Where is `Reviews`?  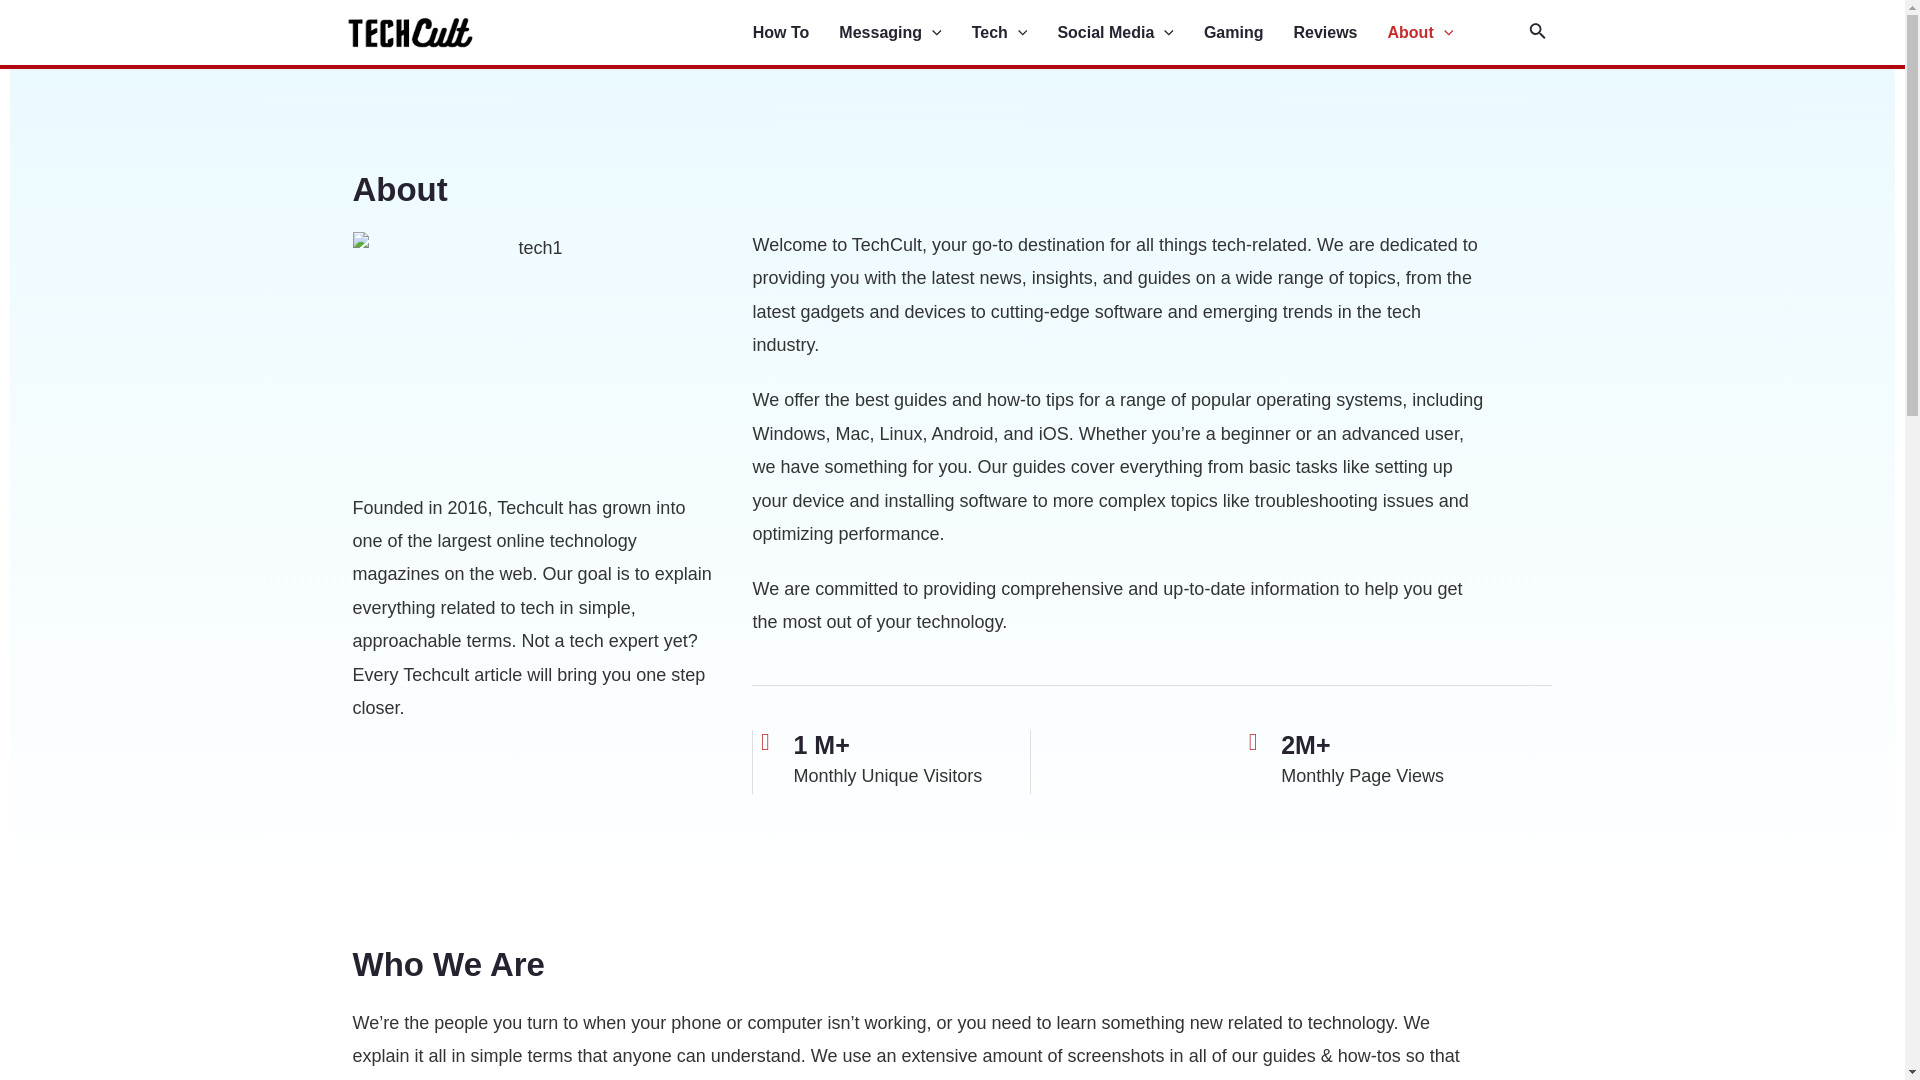 Reviews is located at coordinates (1339, 33).